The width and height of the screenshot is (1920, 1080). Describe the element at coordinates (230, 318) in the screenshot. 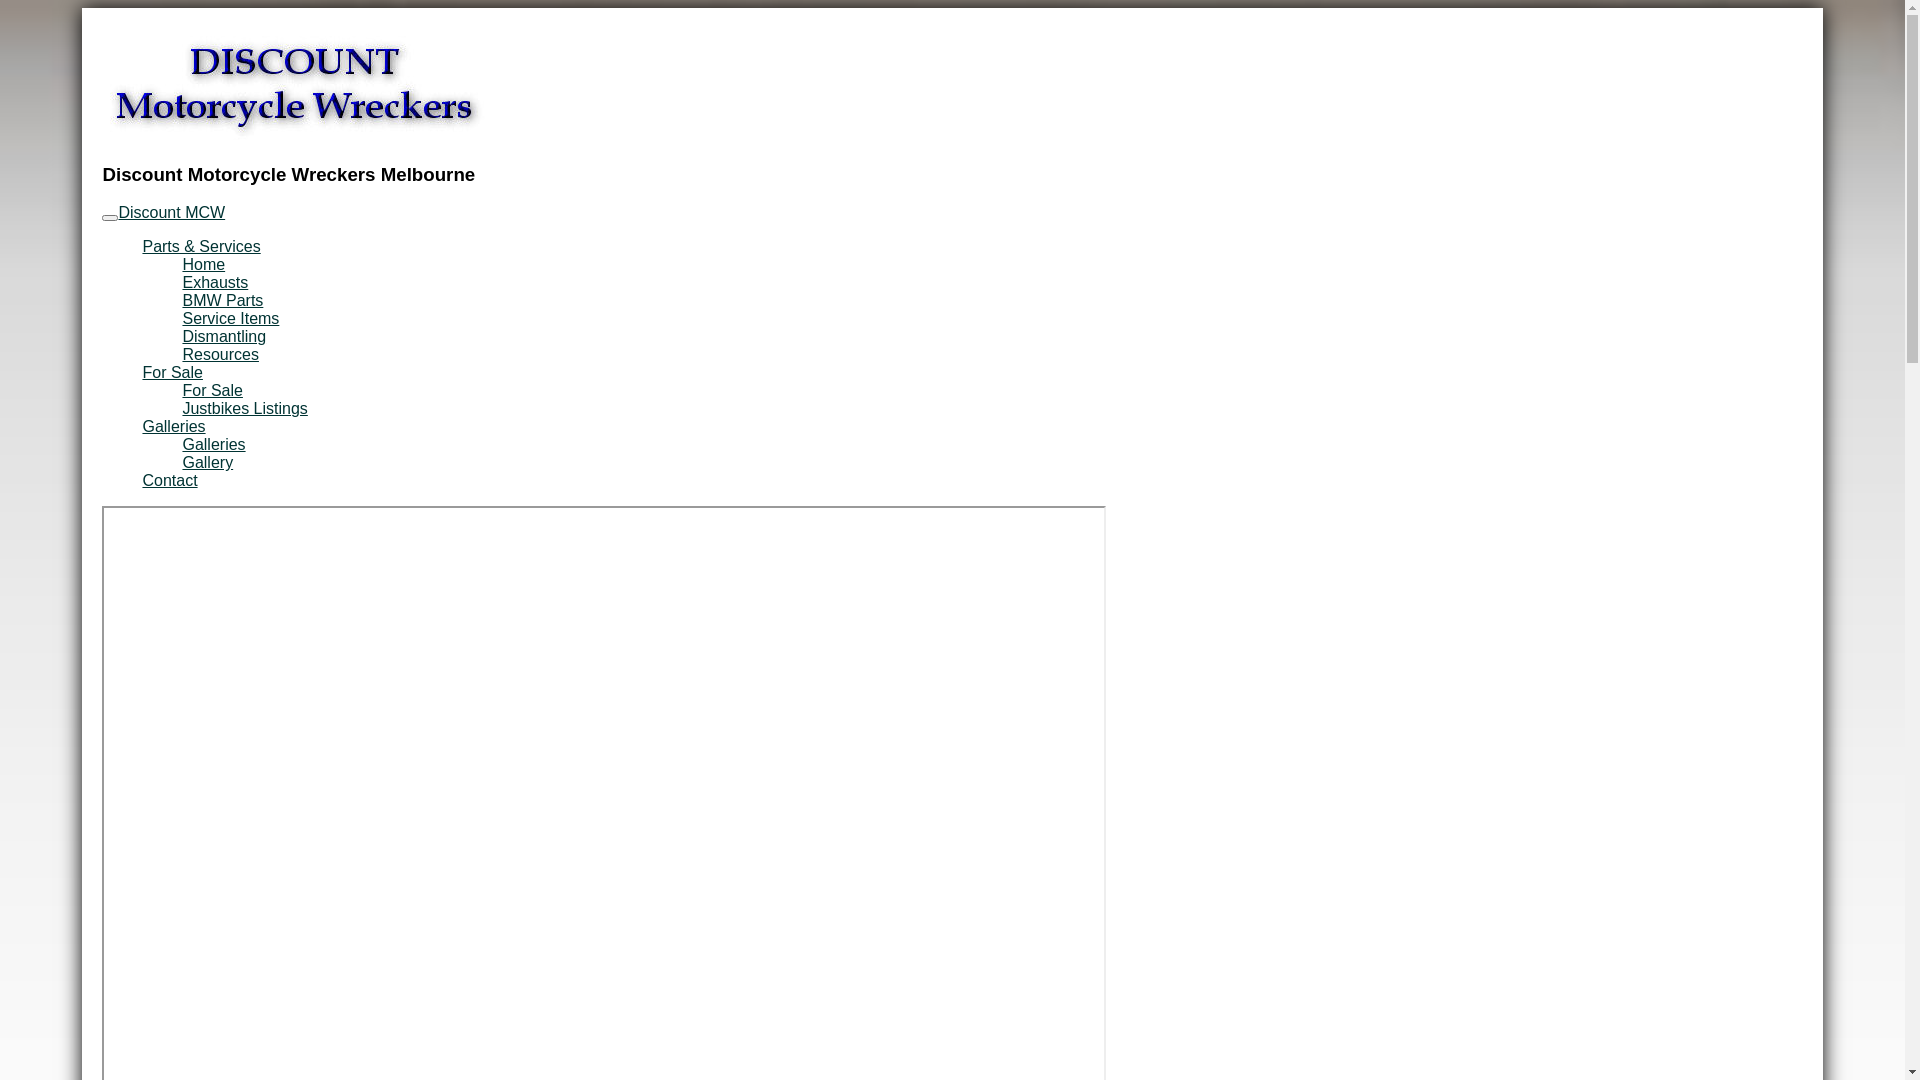

I see `Service Items` at that location.